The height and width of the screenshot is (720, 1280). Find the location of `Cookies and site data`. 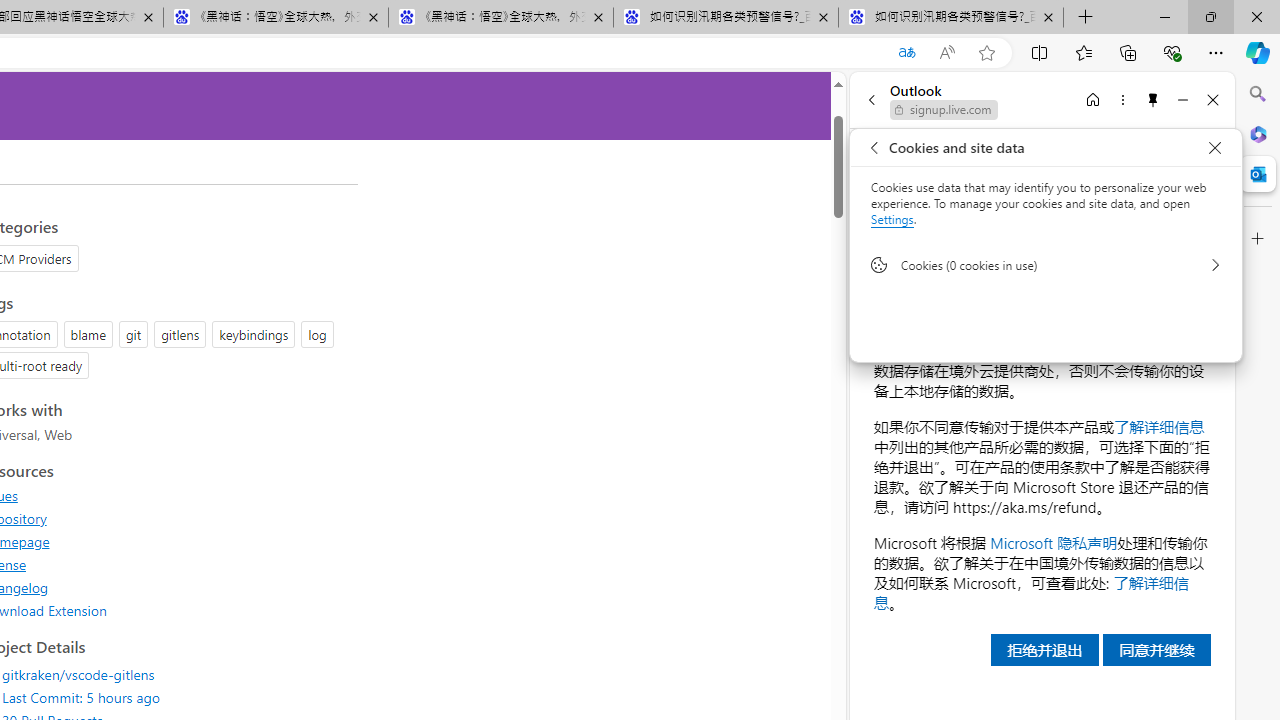

Cookies and site data is located at coordinates (1214, 148).